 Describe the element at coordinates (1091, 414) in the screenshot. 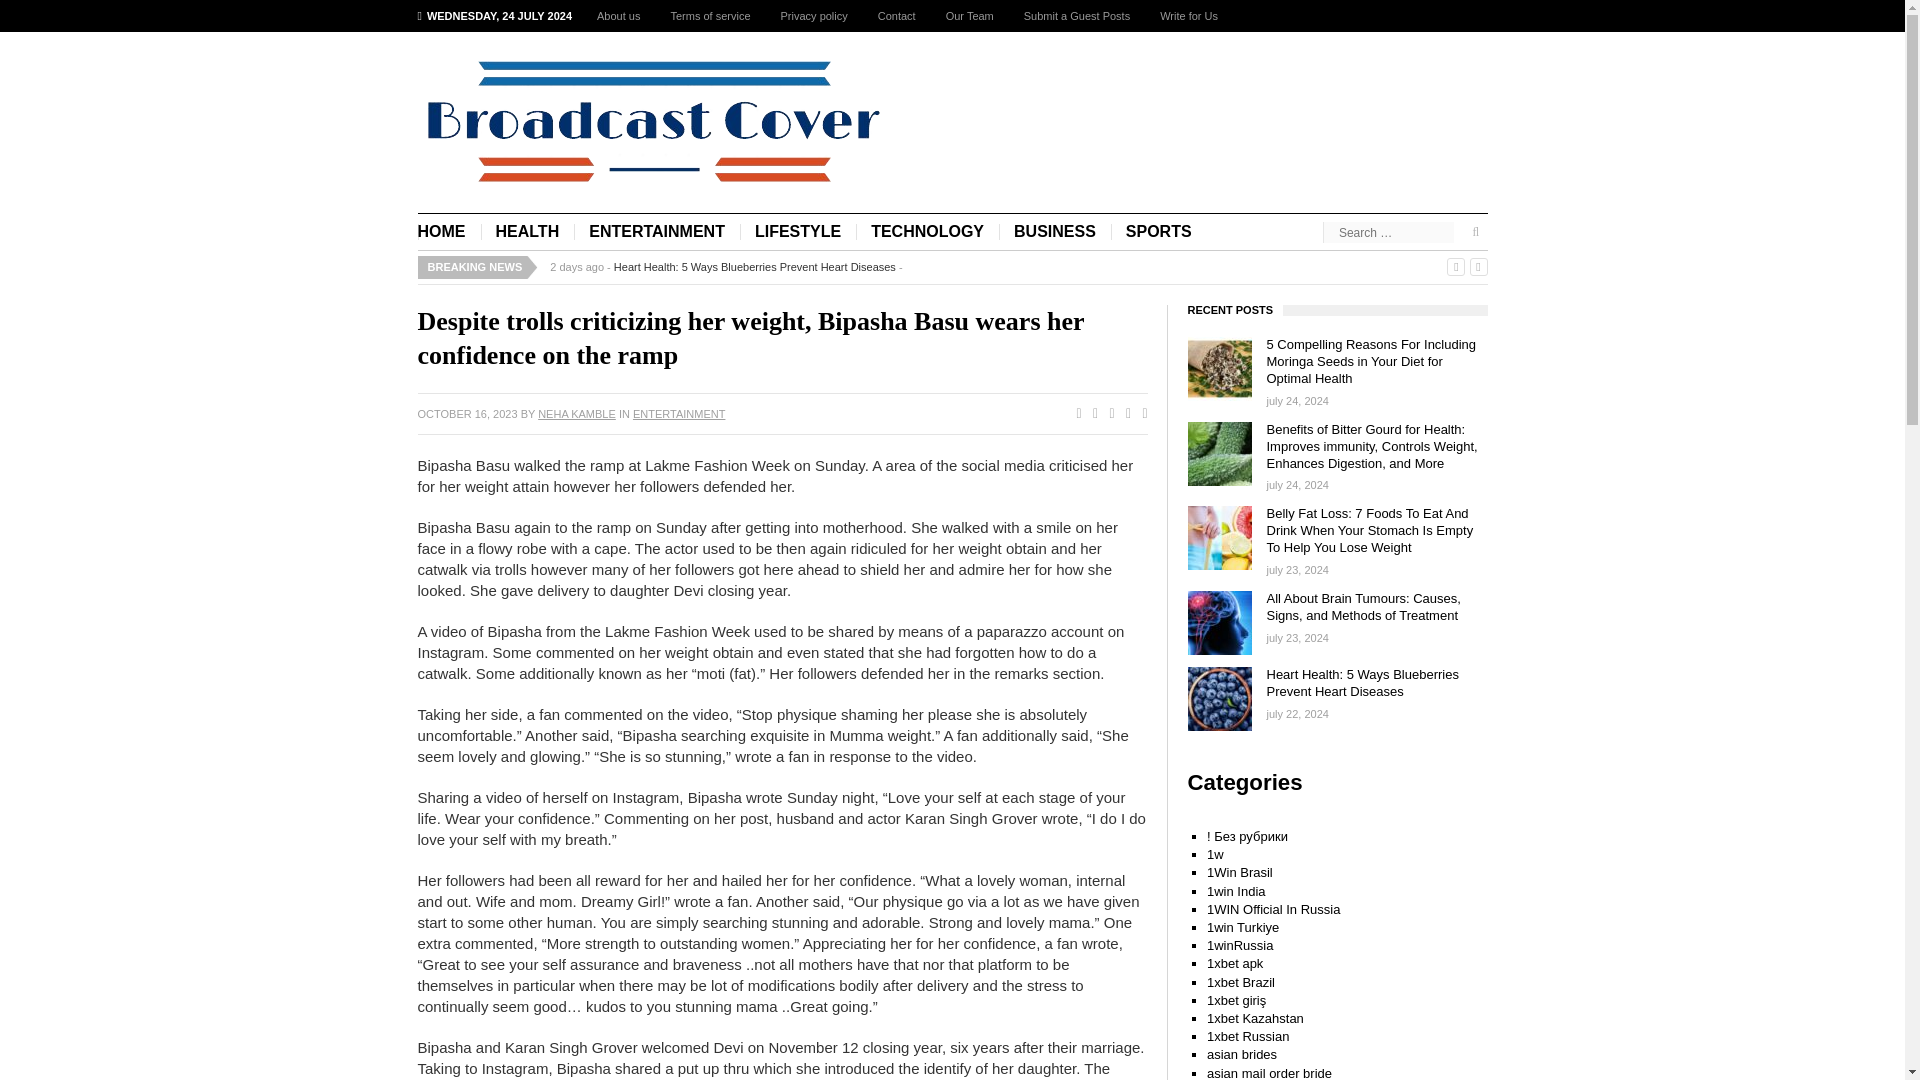

I see `Twitter` at that location.